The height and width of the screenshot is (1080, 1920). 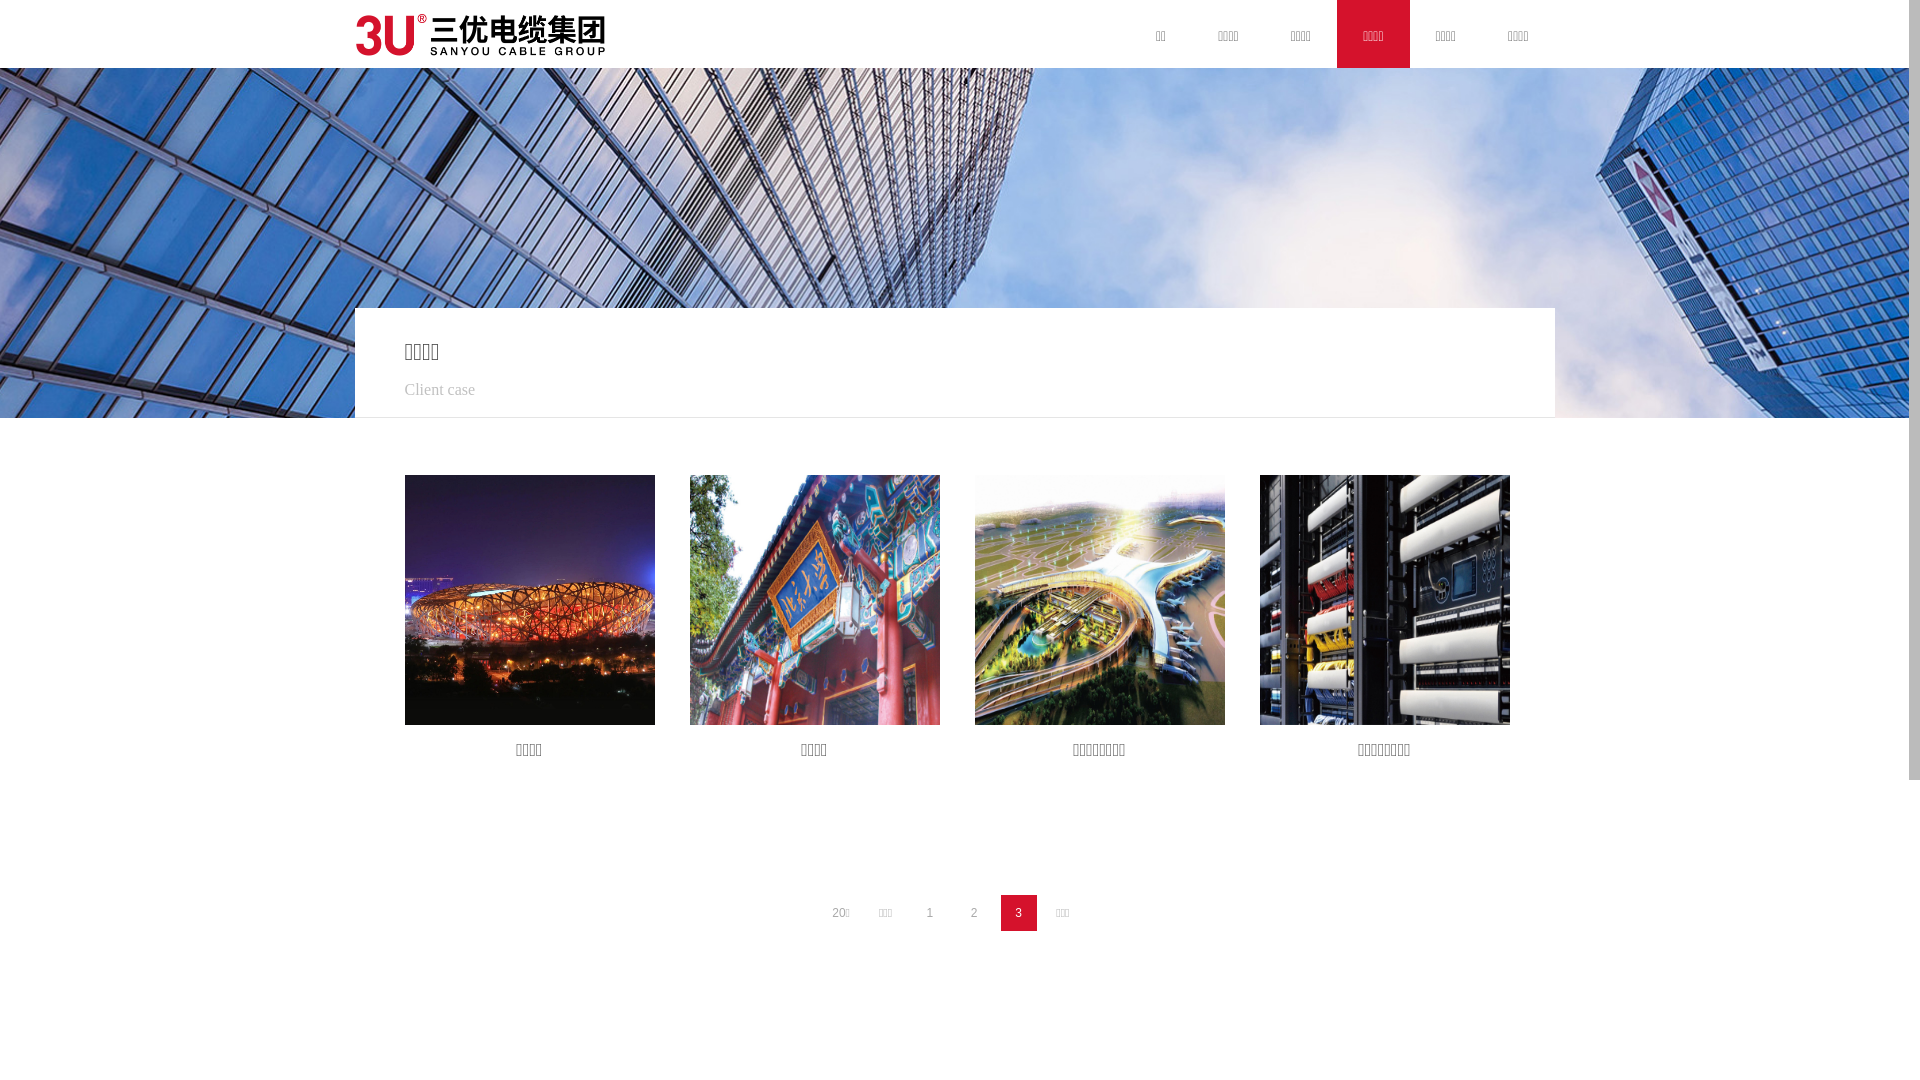 What do you see at coordinates (974, 913) in the screenshot?
I see `2` at bounding box center [974, 913].